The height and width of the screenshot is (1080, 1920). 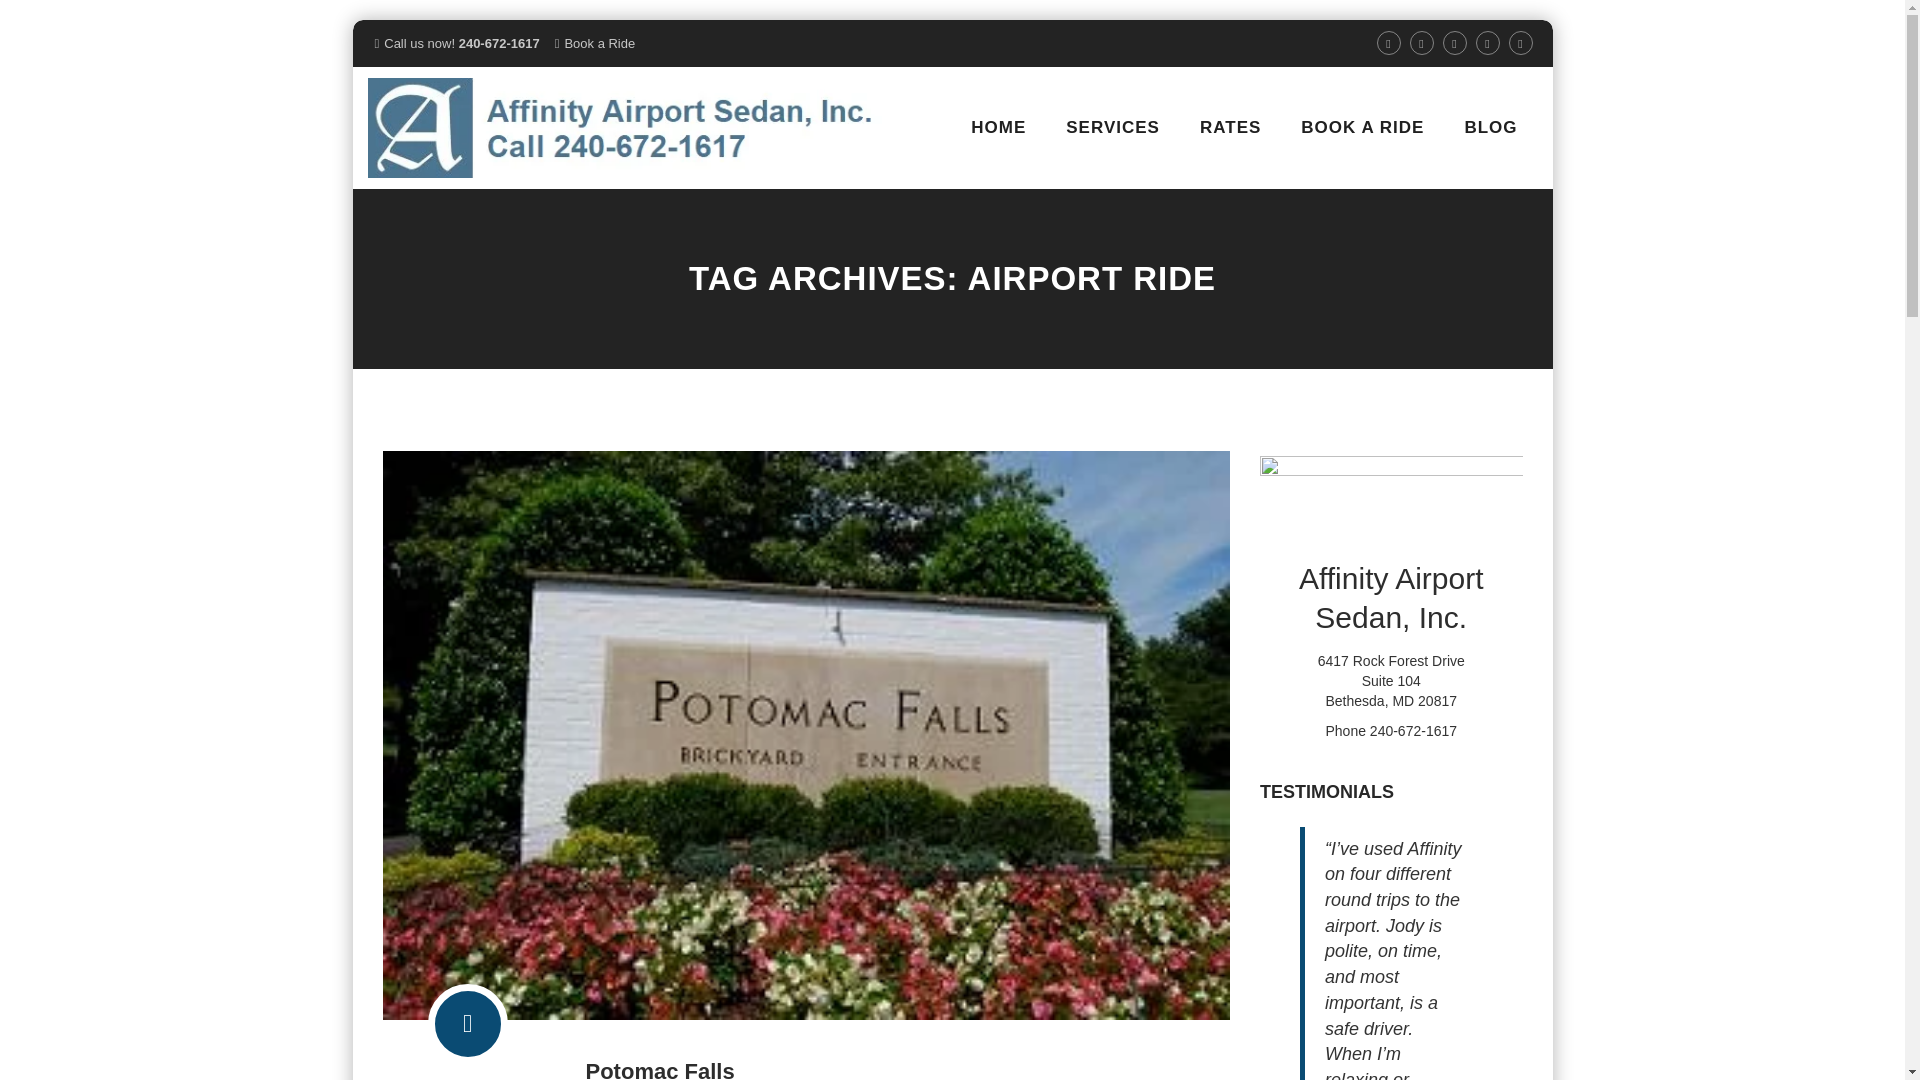 I want to click on RATES, so click(x=1230, y=128).